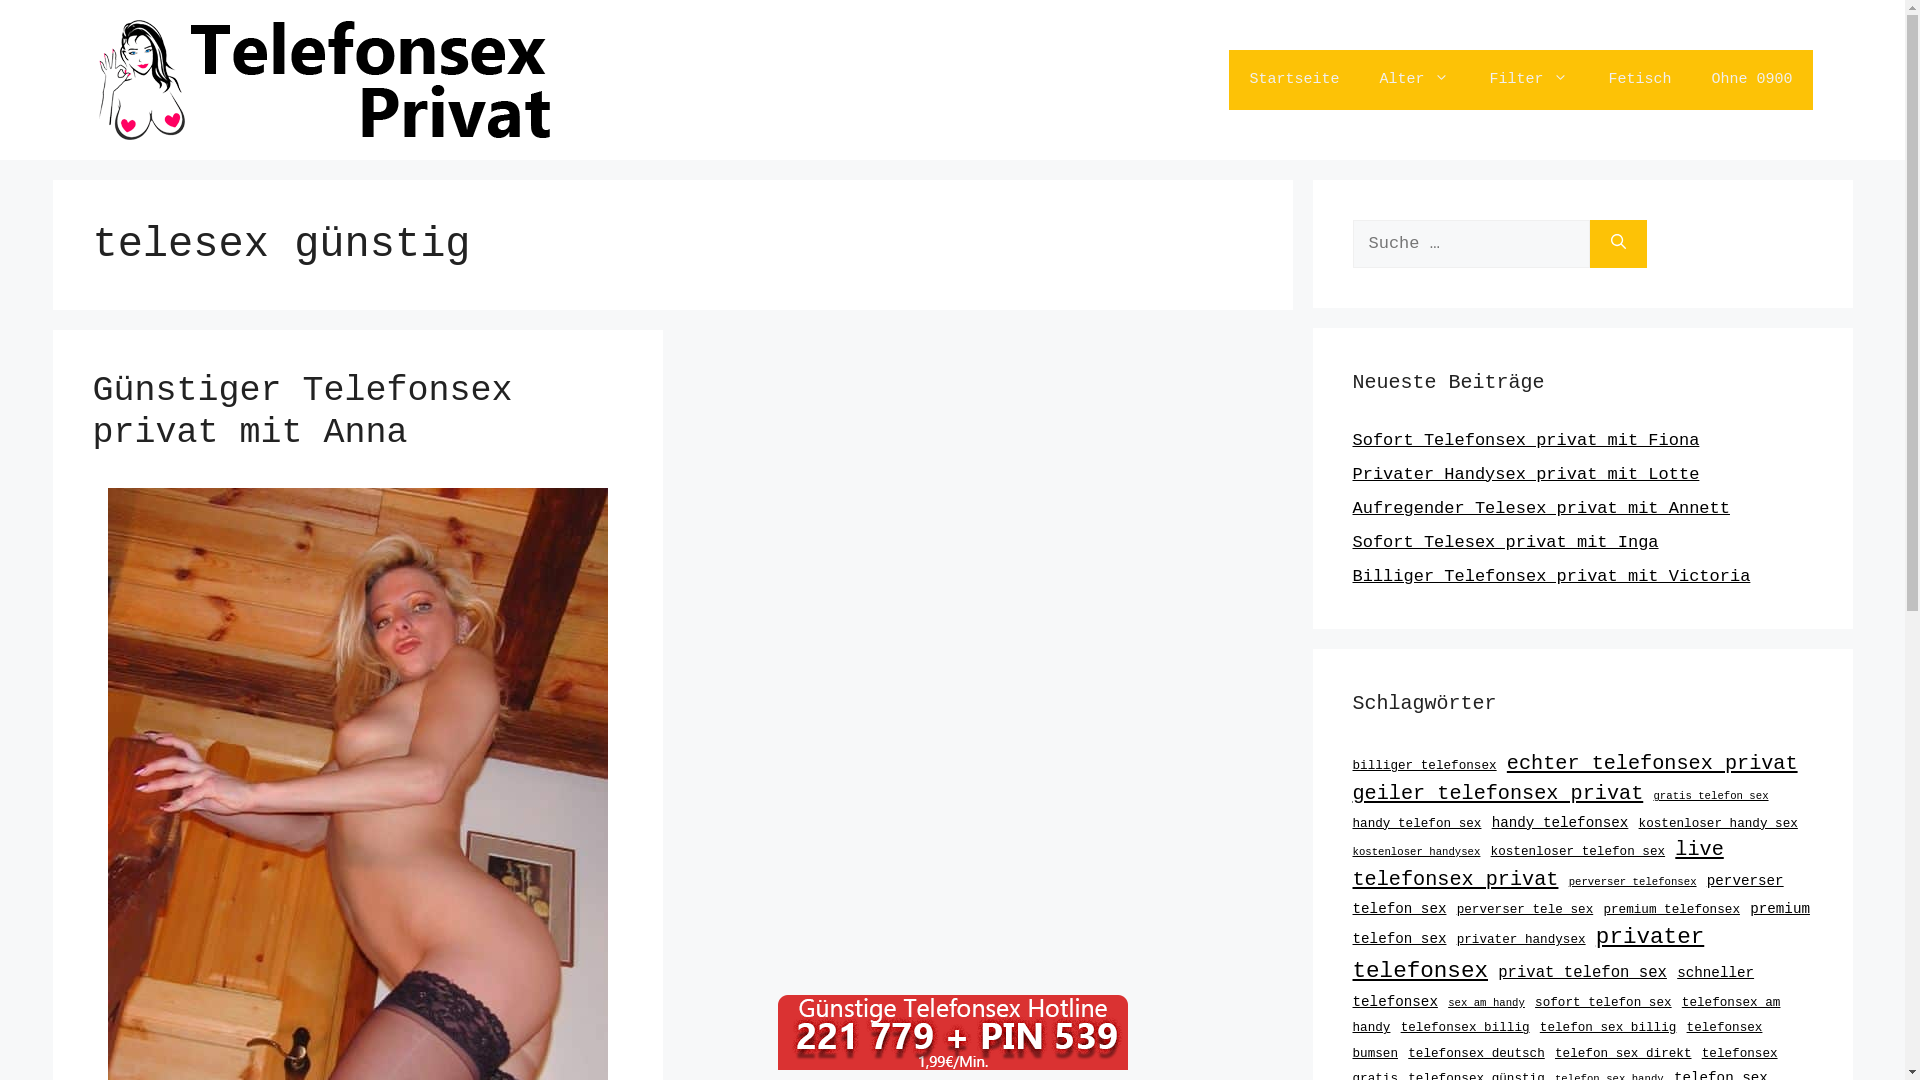 The image size is (1920, 1080). What do you see at coordinates (1540, 508) in the screenshot?
I see `Aufregender Telesex privat mit Annett` at bounding box center [1540, 508].